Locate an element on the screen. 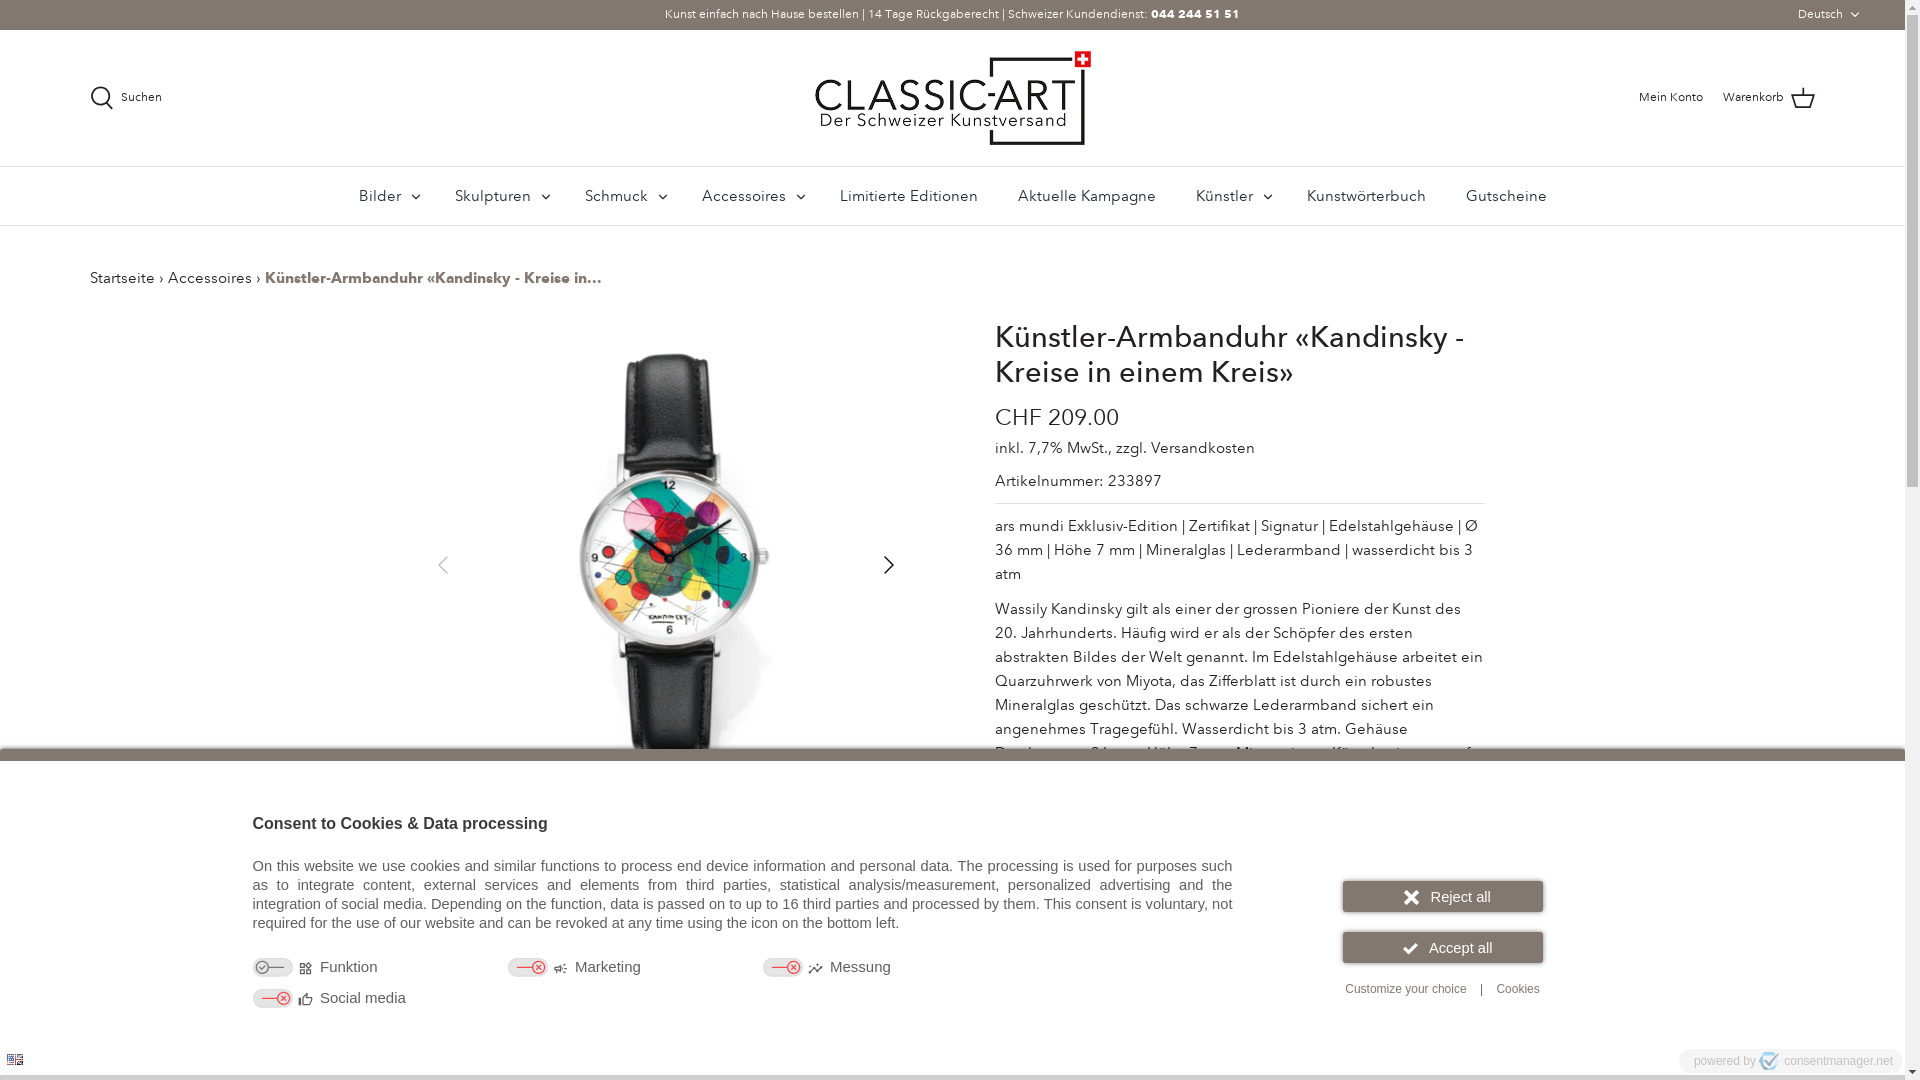 The height and width of the screenshot is (1080, 1920). Rechts is located at coordinates (888, 565).